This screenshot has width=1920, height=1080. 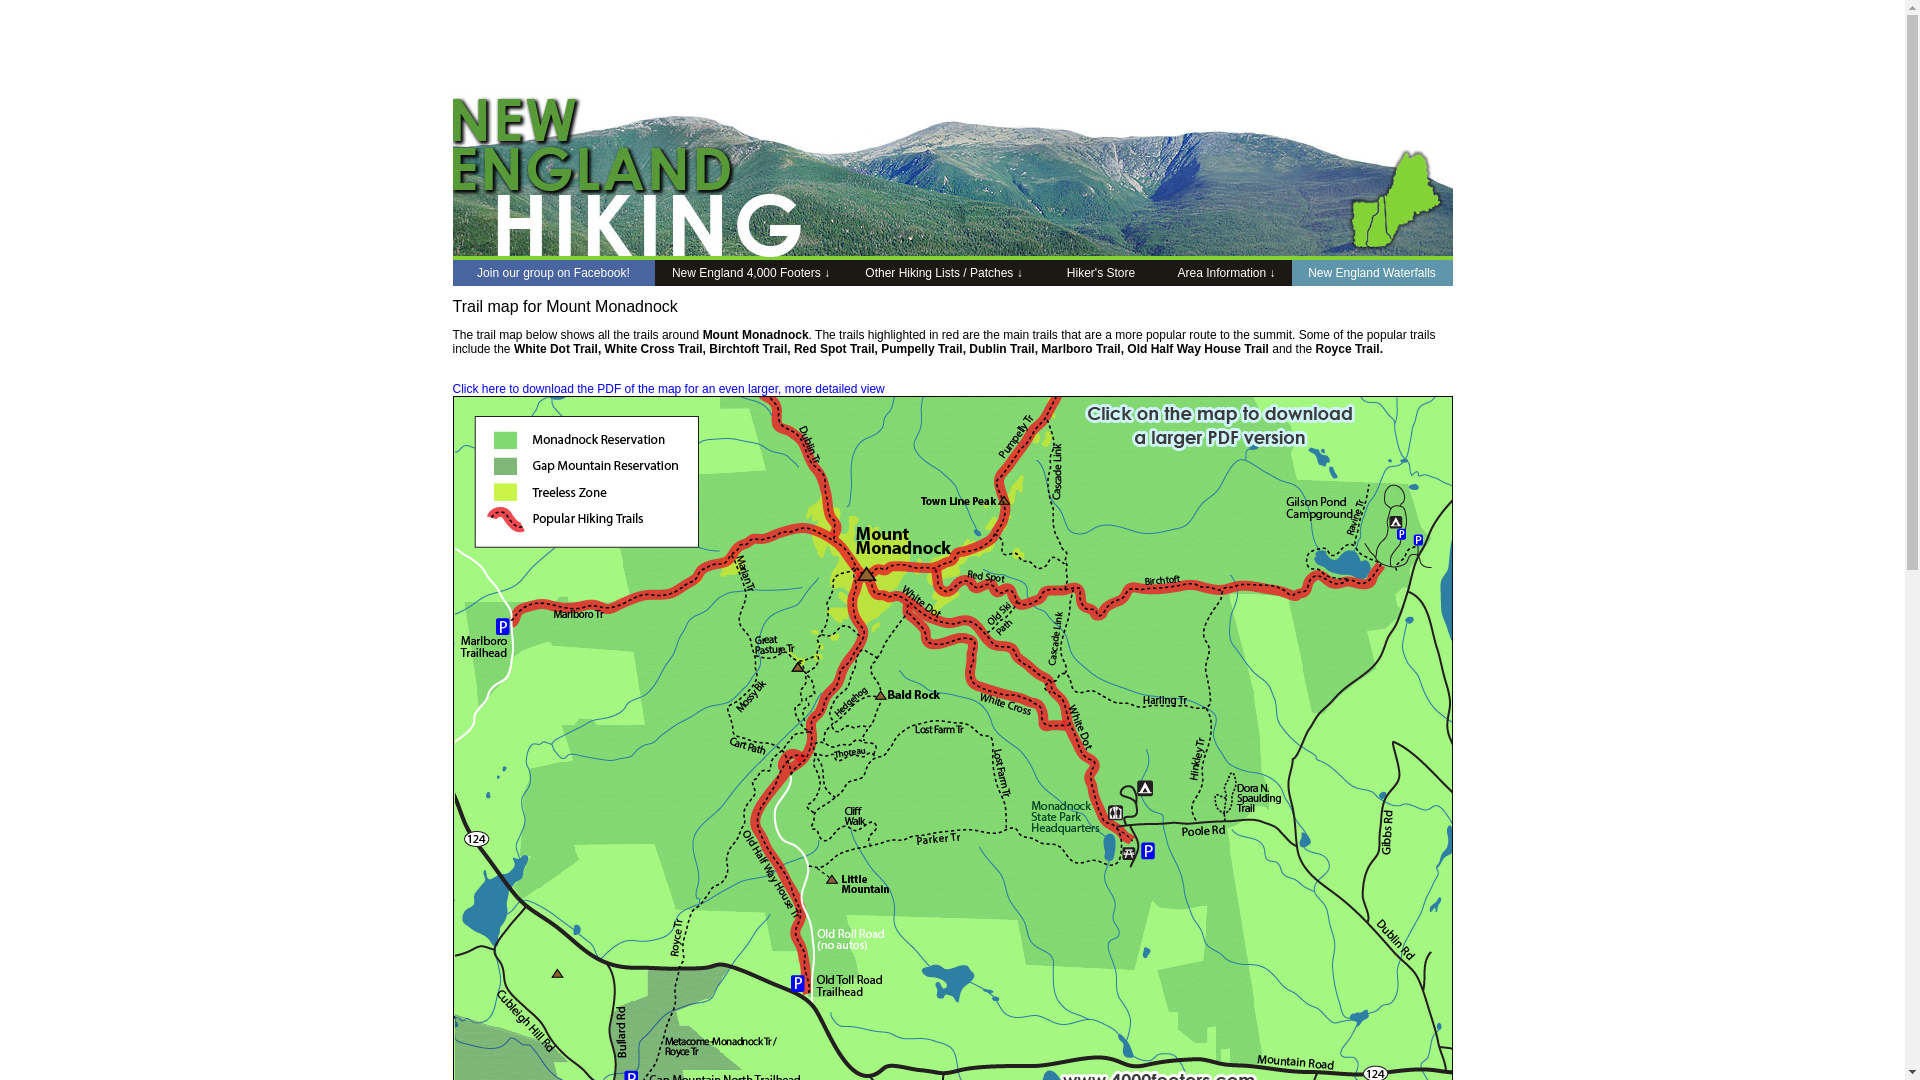 I want to click on Advertisement, so click(x=1007, y=57).